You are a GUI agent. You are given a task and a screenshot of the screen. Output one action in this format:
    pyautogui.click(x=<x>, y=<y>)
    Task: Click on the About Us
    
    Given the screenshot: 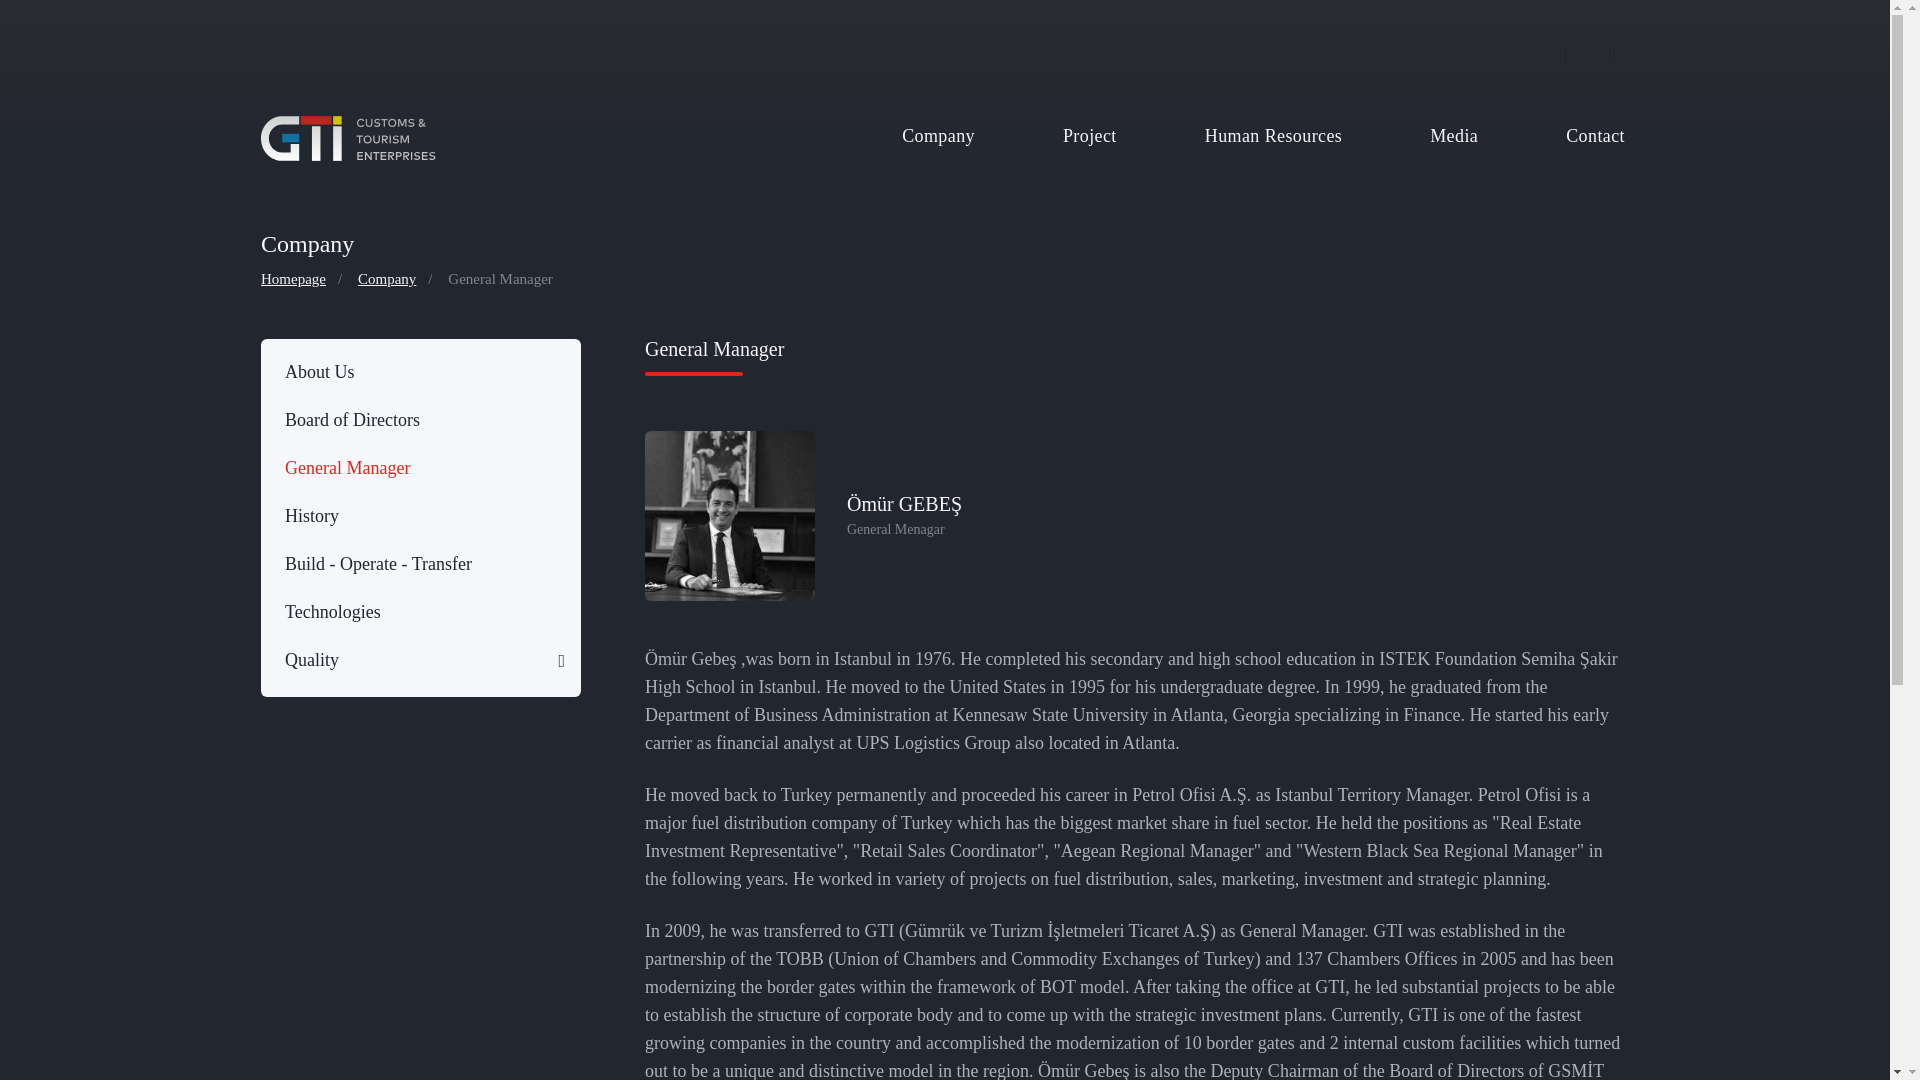 What is the action you would take?
    pyautogui.click(x=416, y=370)
    